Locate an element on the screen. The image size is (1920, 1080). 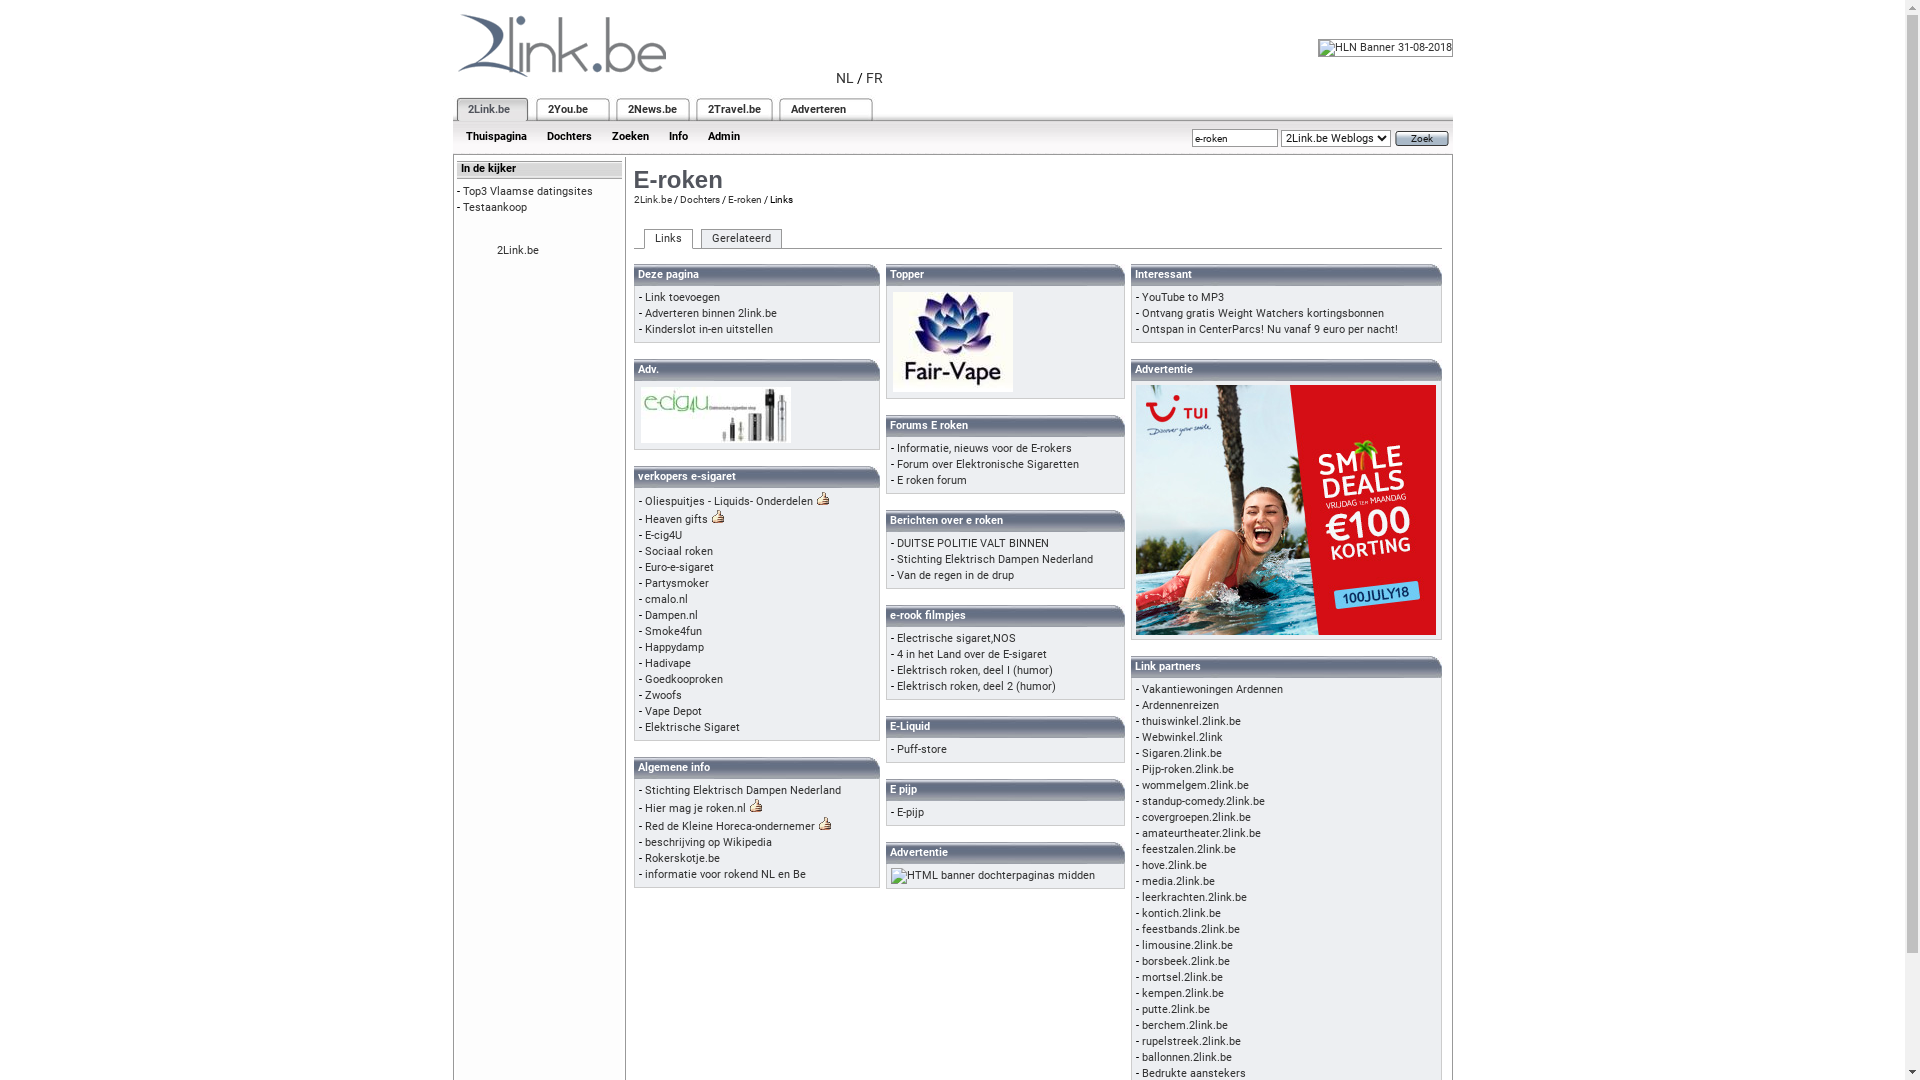
Webwinkel.2link is located at coordinates (1182, 738).